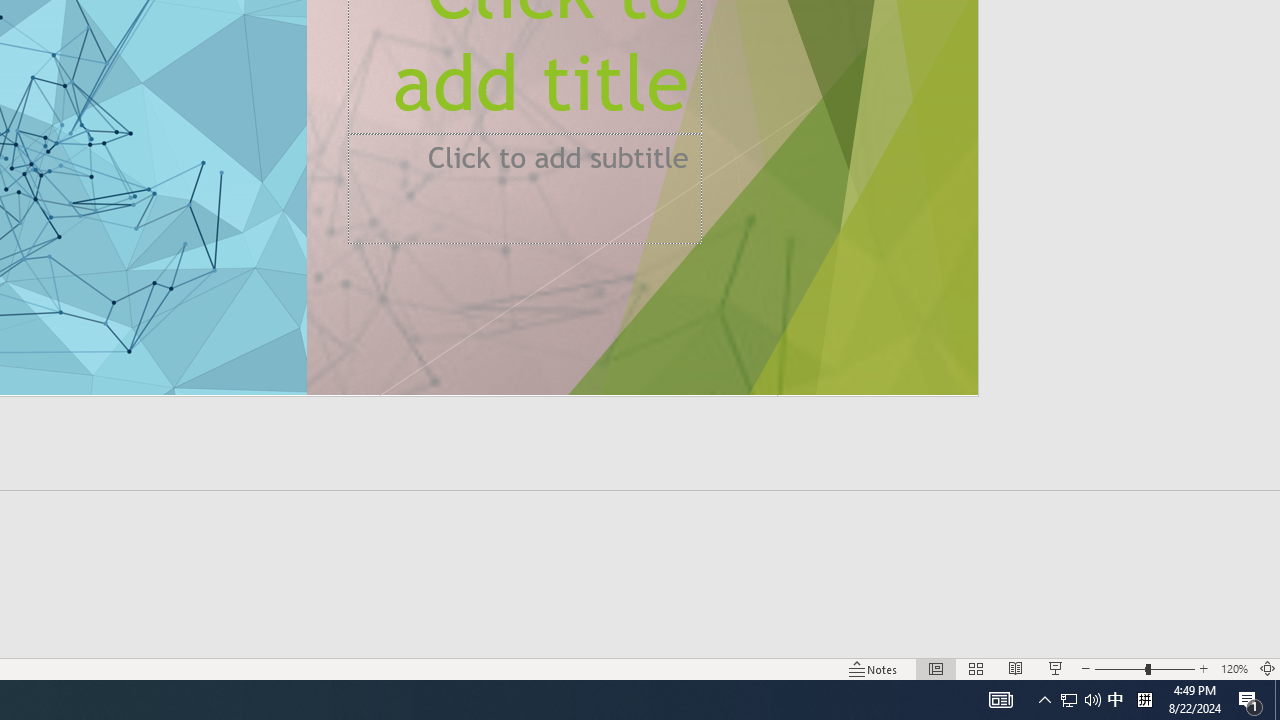 This screenshot has height=720, width=1280. What do you see at coordinates (874, 668) in the screenshot?
I see `Notes ` at bounding box center [874, 668].